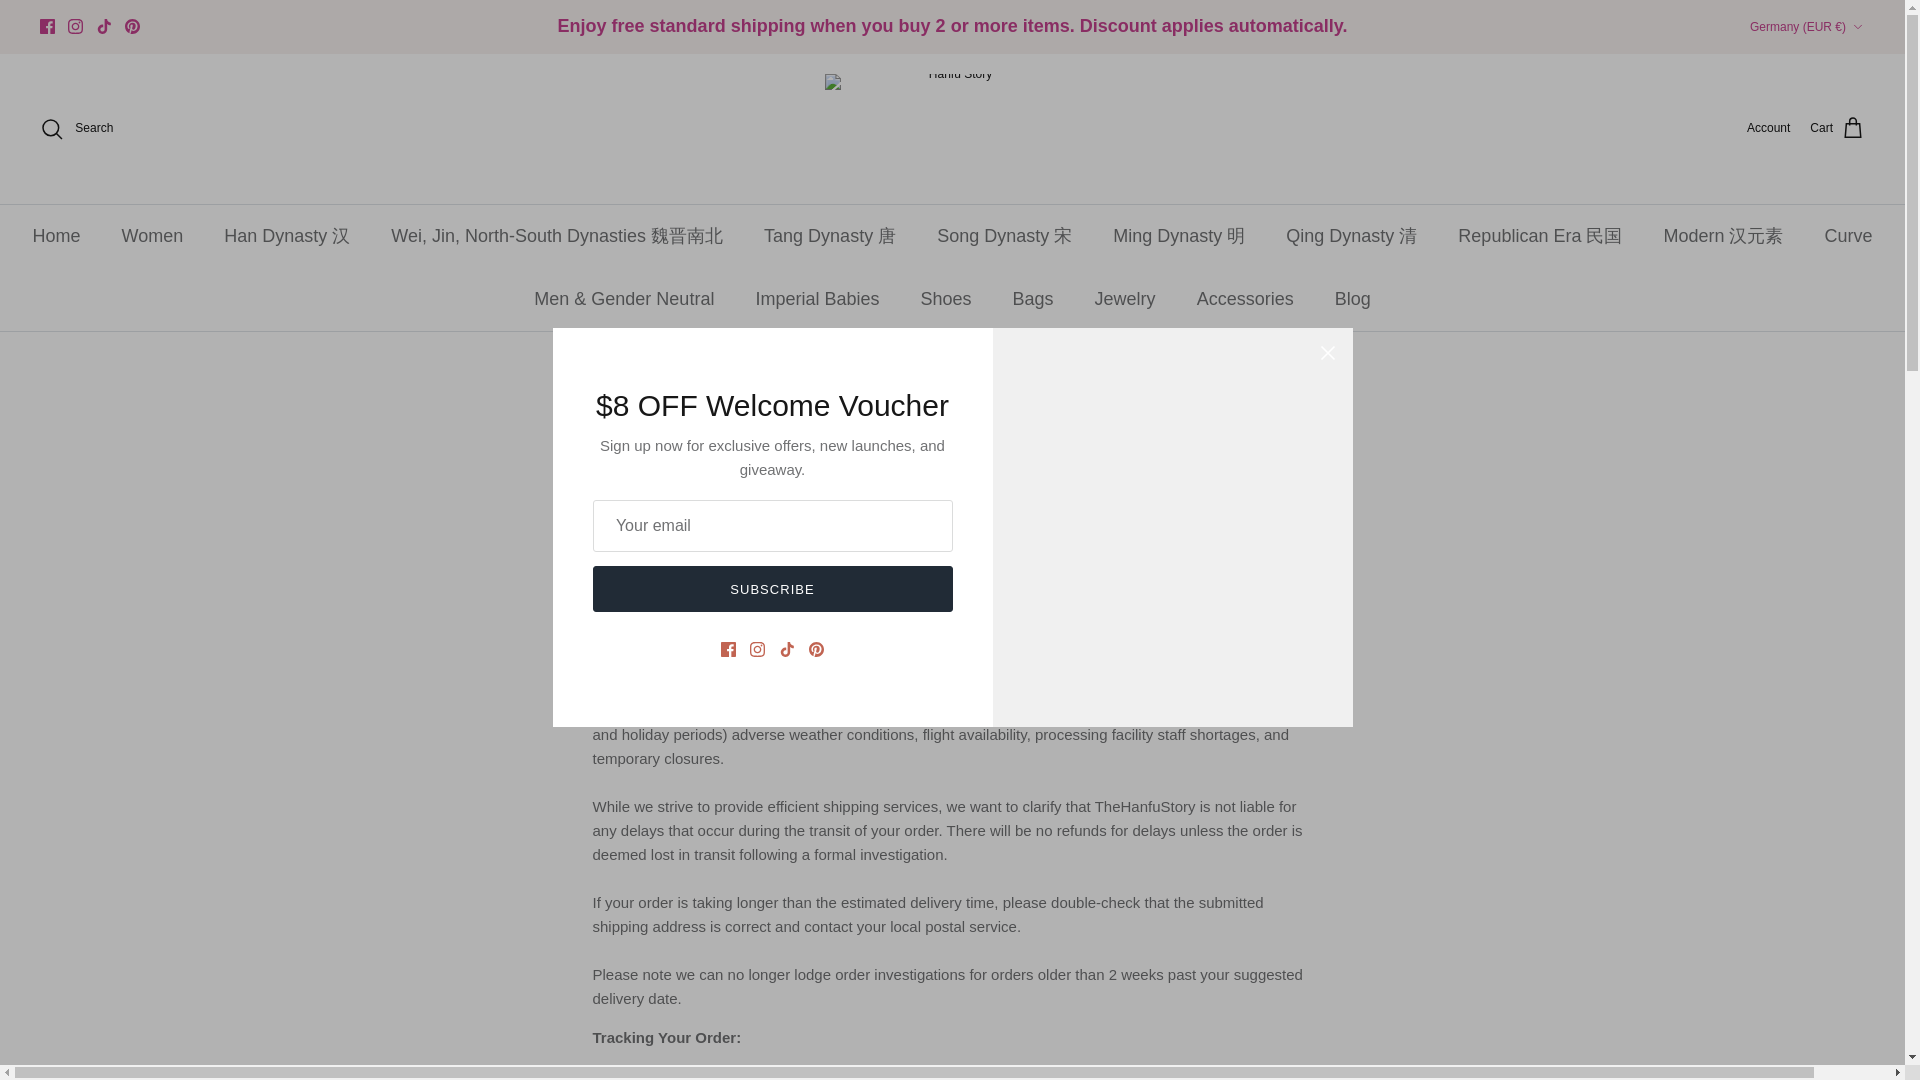 This screenshot has width=1920, height=1080. Describe the element at coordinates (1857, 26) in the screenshot. I see `Down` at that location.